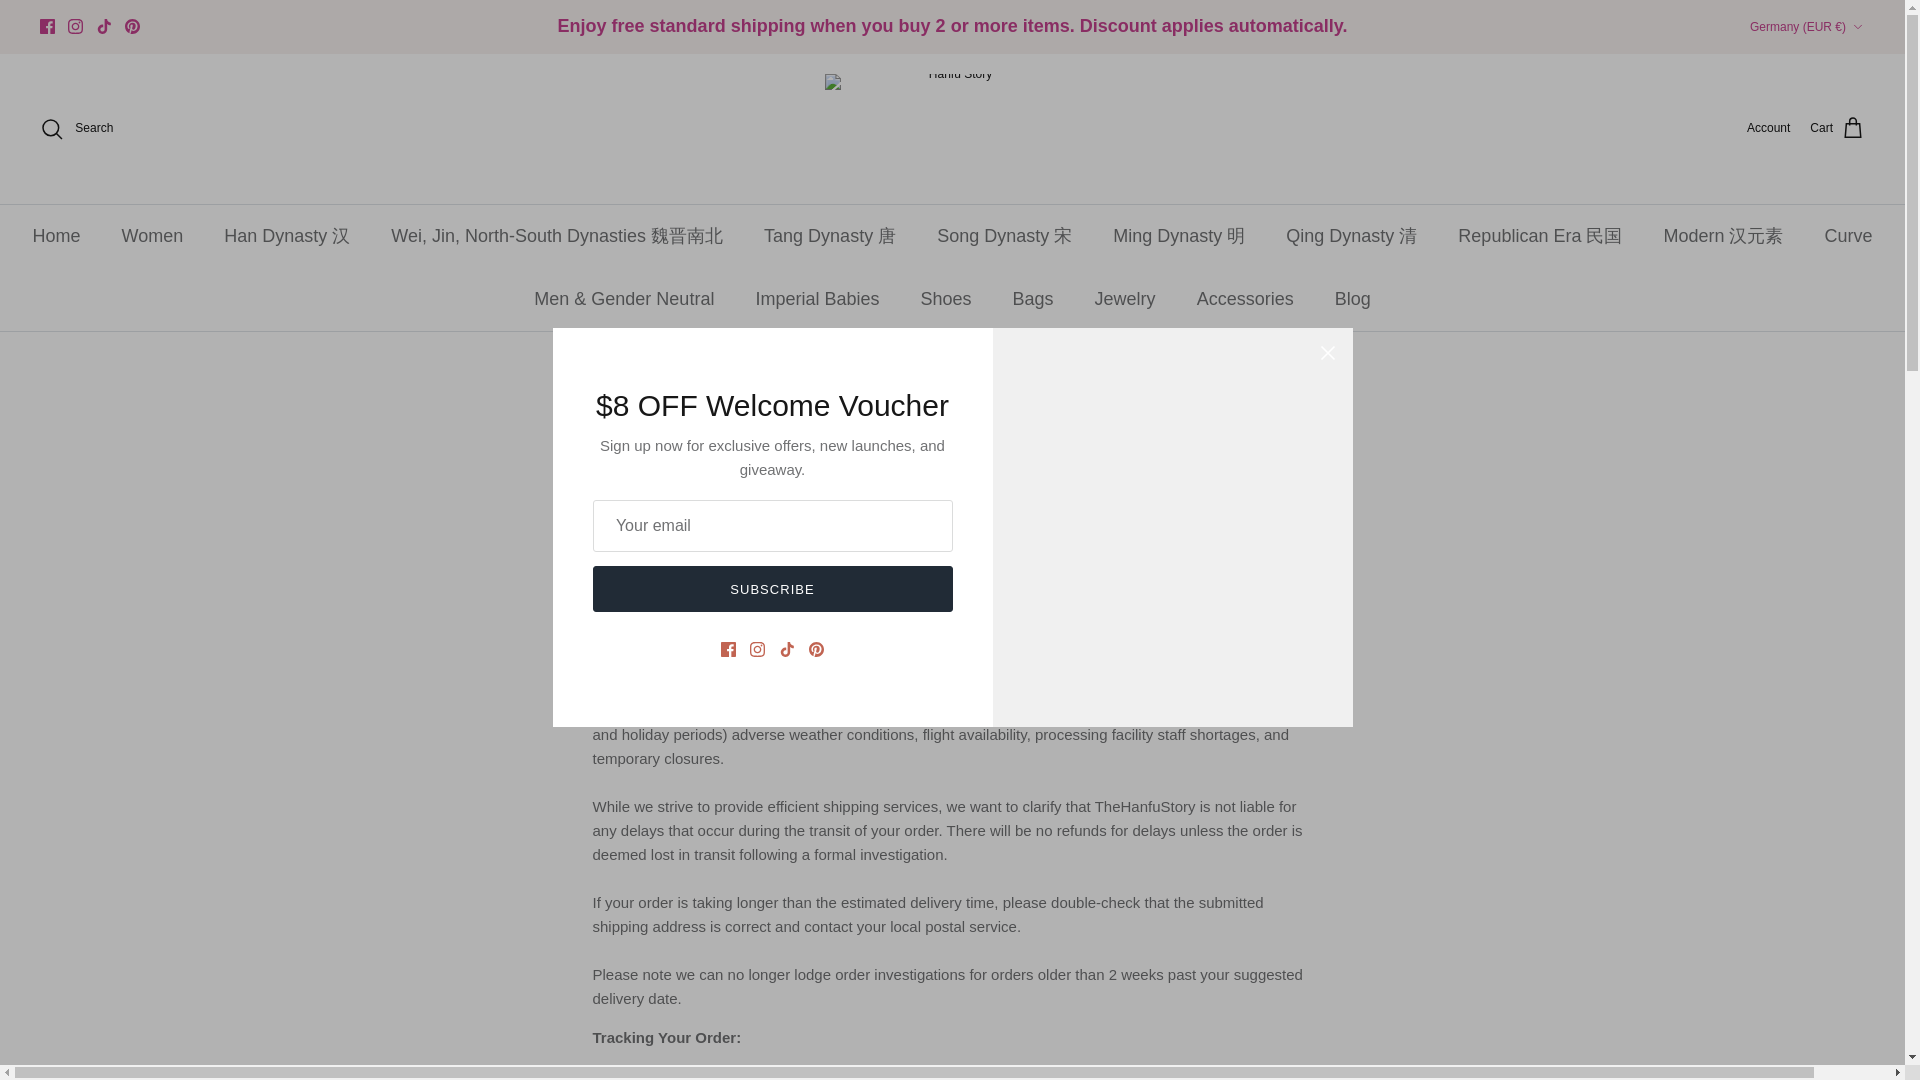 This screenshot has width=1920, height=1080. Describe the element at coordinates (1857, 26) in the screenshot. I see `Down` at that location.